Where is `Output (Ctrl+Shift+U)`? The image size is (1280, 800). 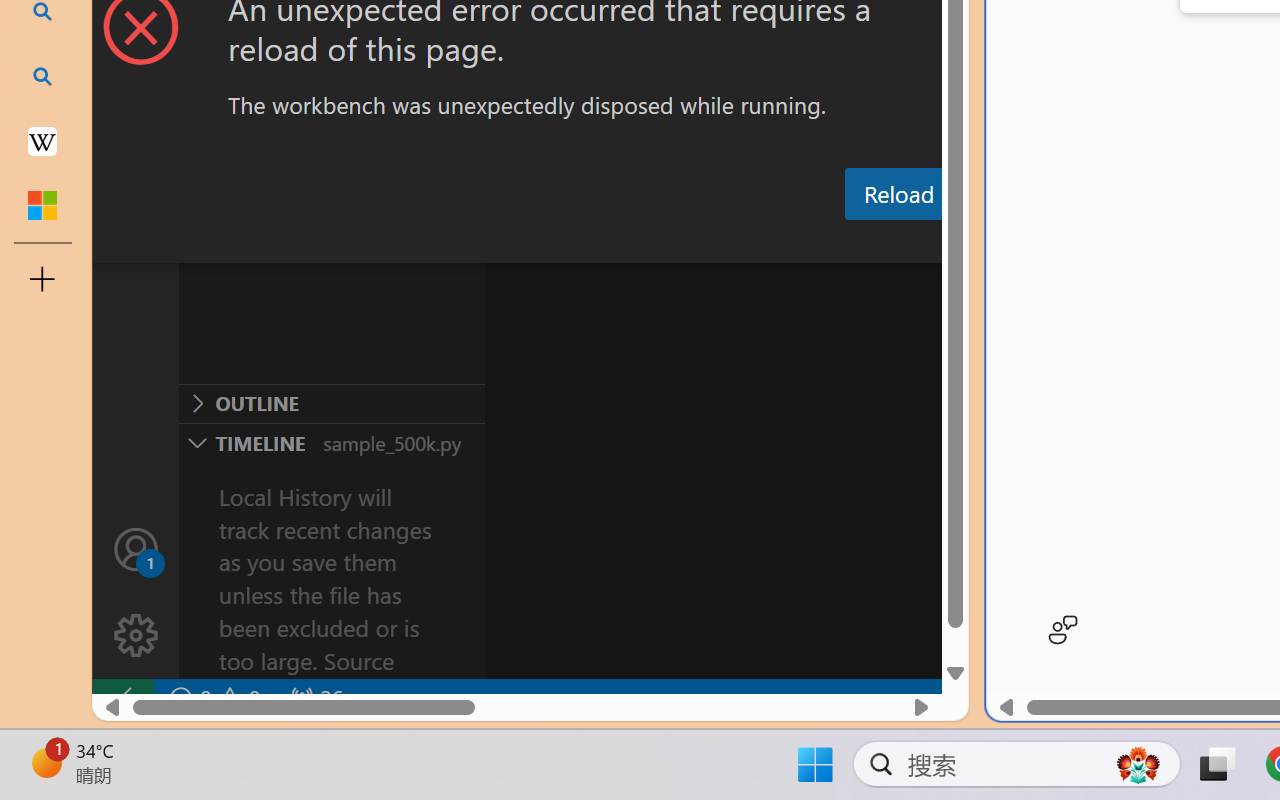 Output (Ctrl+Shift+U) is located at coordinates (696, 243).